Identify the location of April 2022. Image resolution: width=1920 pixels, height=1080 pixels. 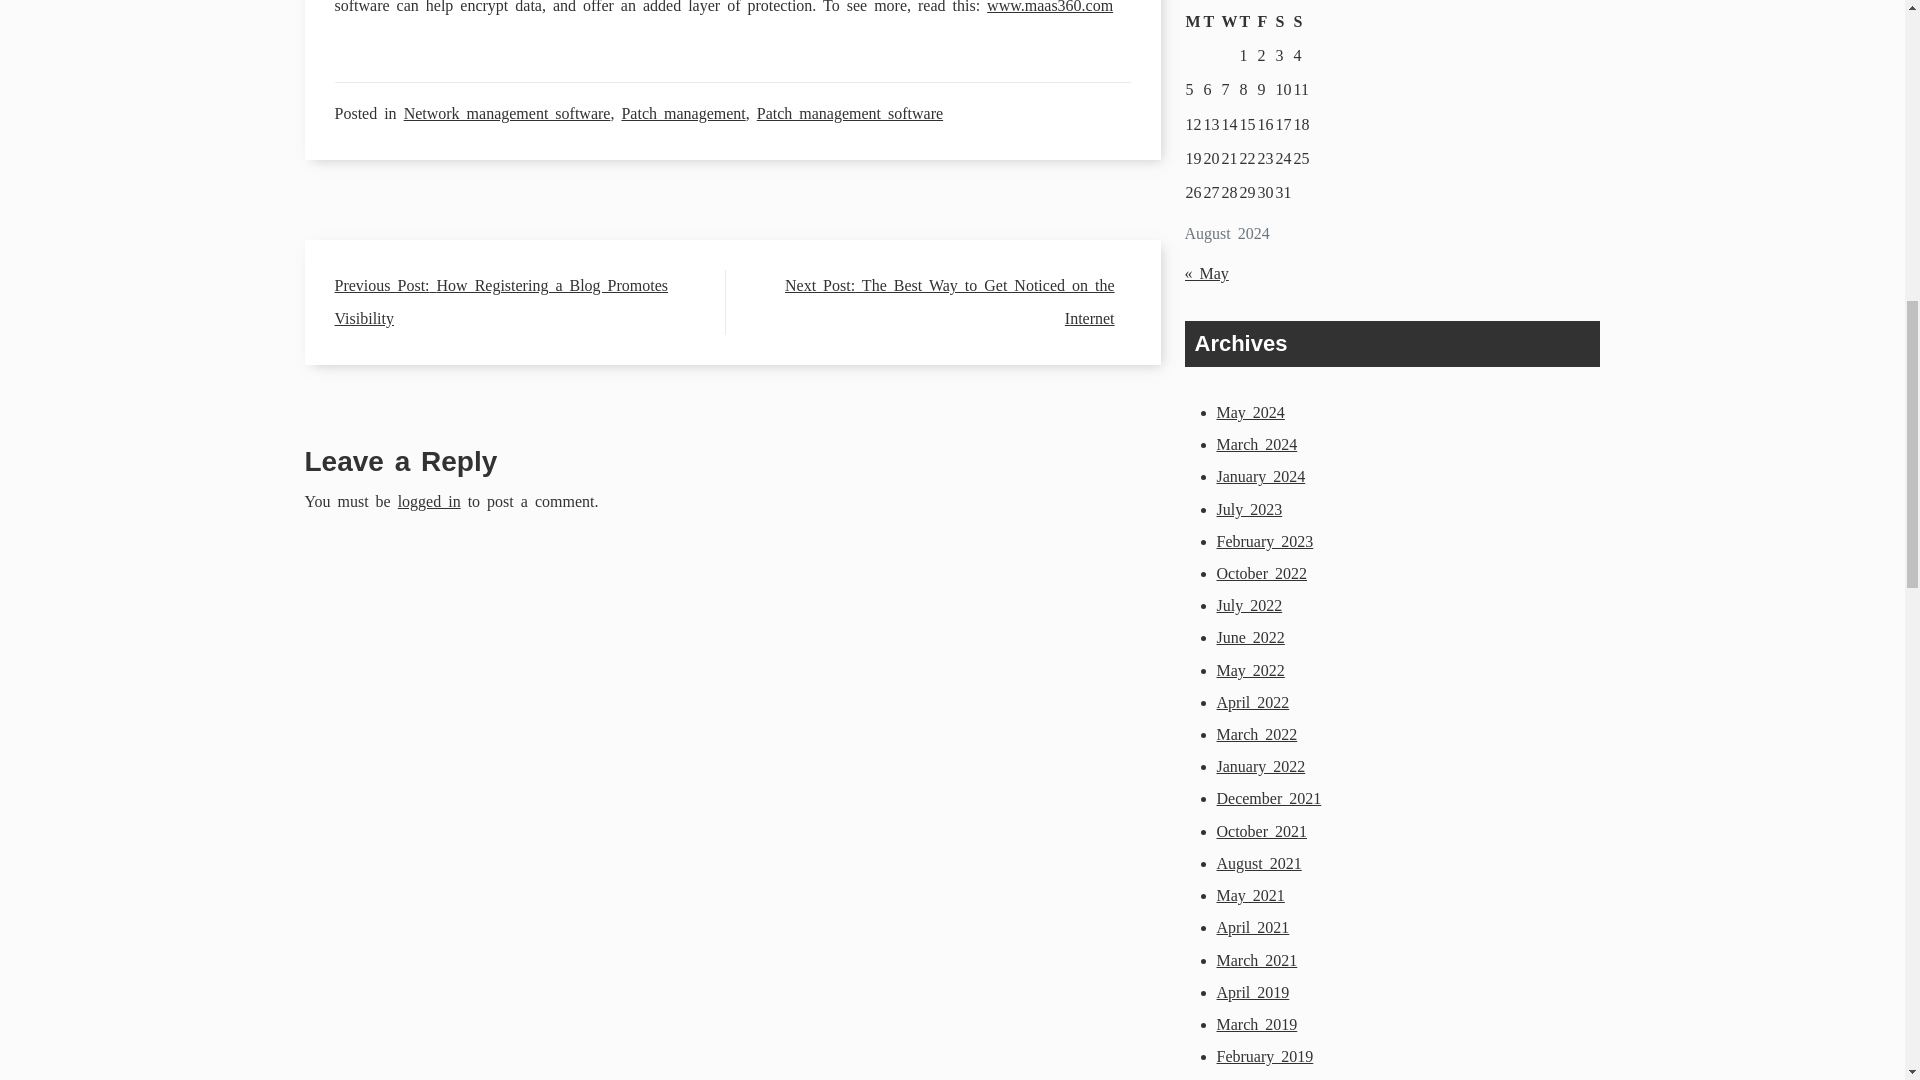
(1252, 702).